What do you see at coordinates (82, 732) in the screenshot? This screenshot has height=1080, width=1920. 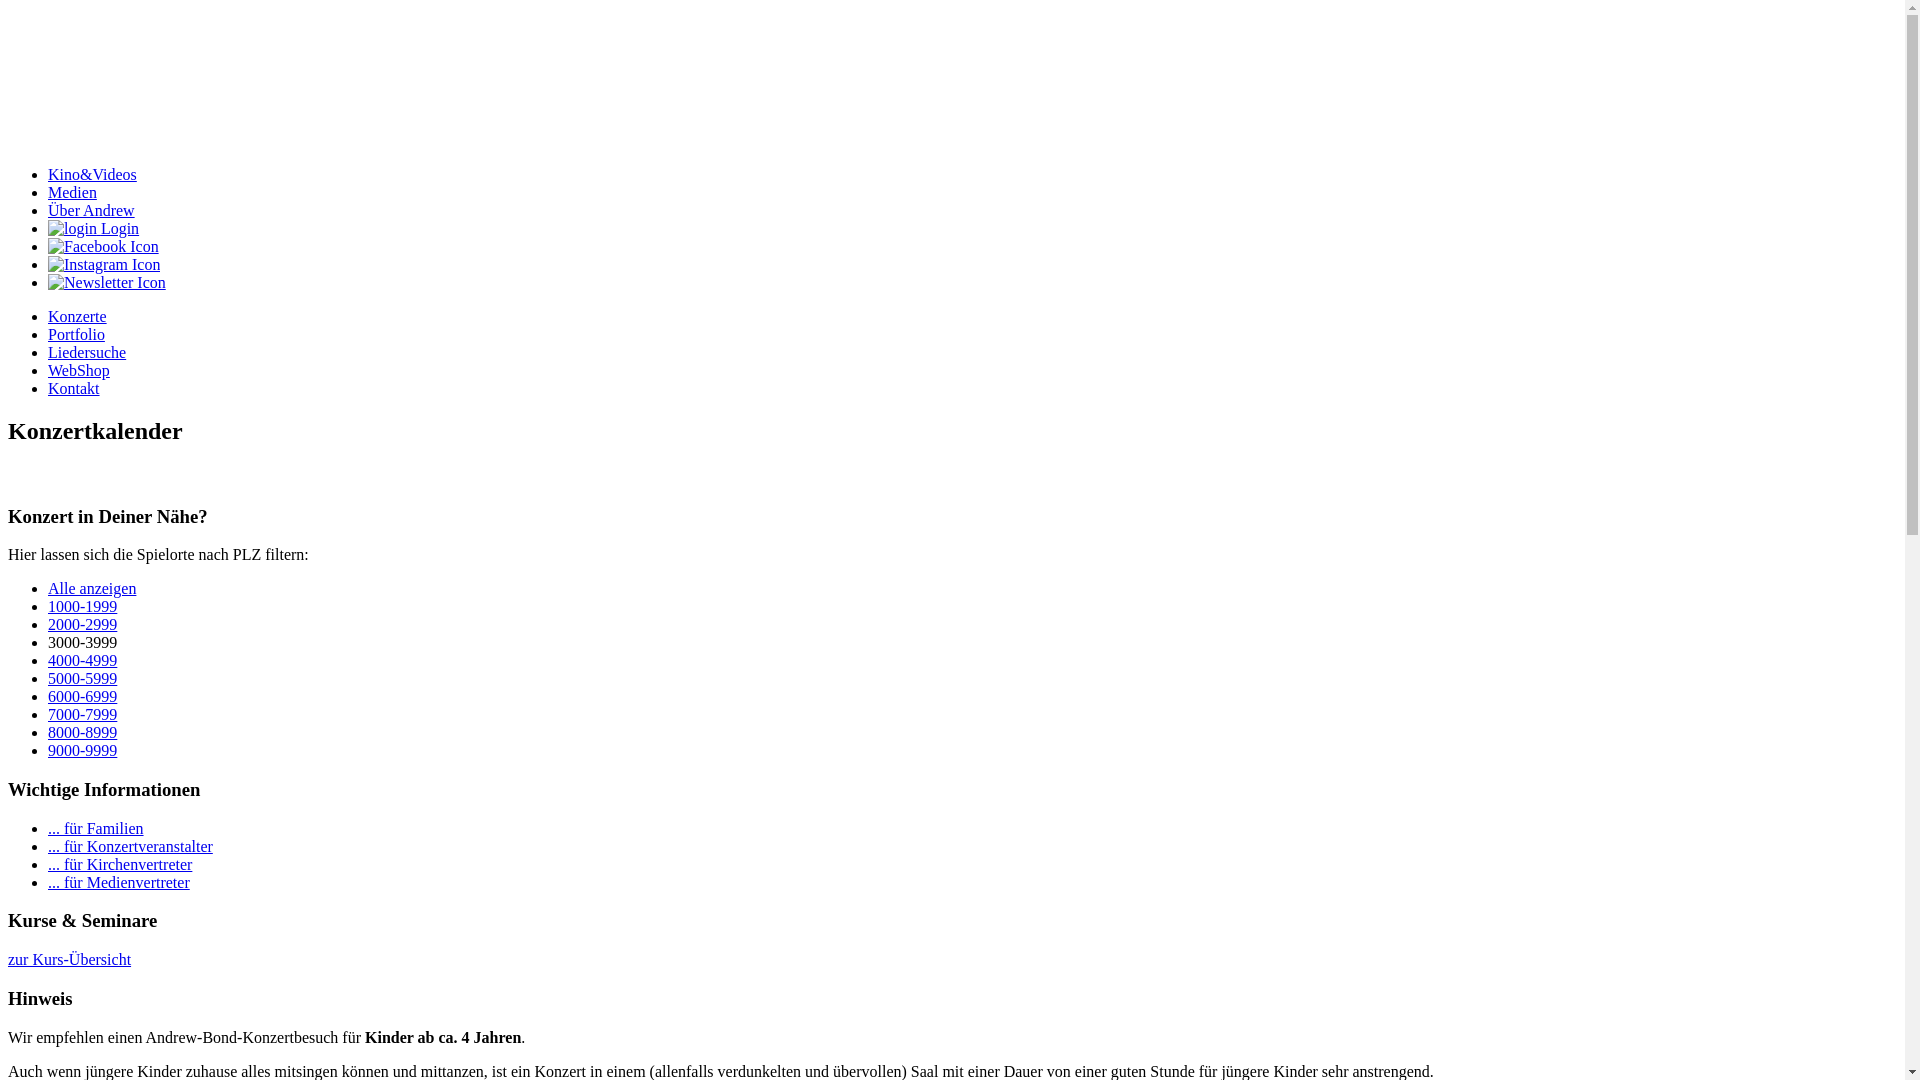 I see `8000-8999` at bounding box center [82, 732].